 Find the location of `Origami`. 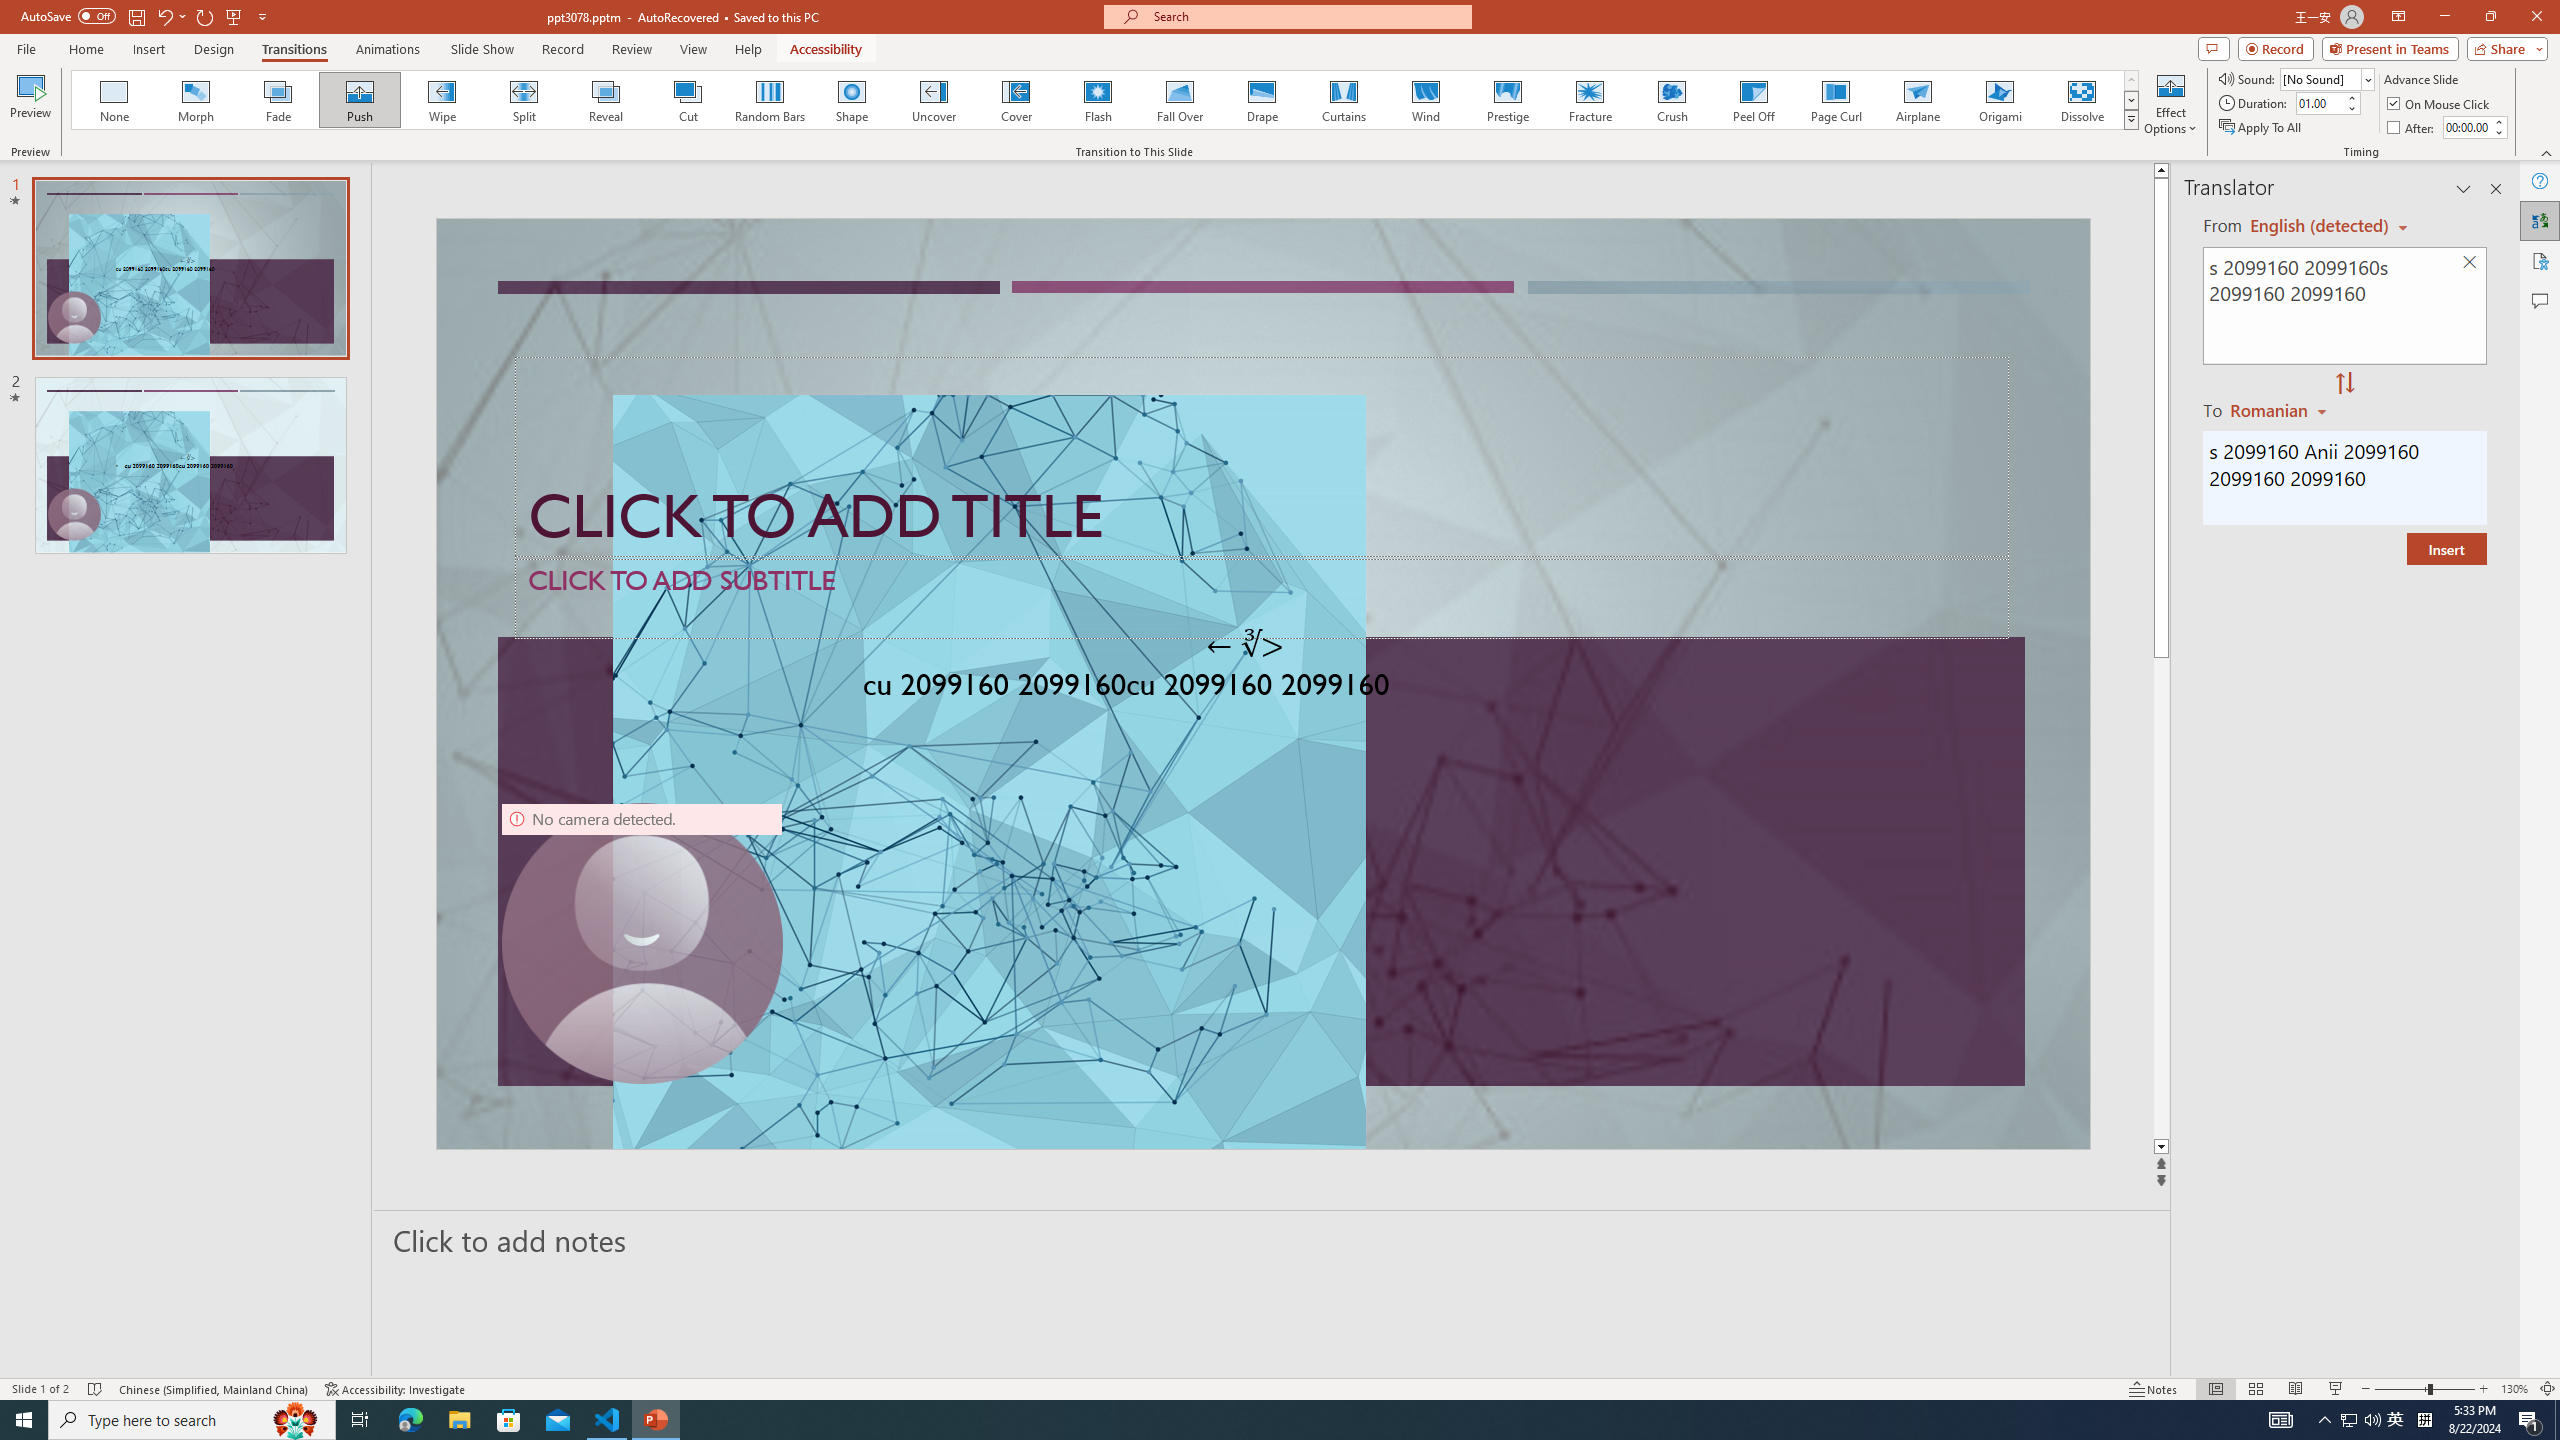

Origami is located at coordinates (1999, 100).